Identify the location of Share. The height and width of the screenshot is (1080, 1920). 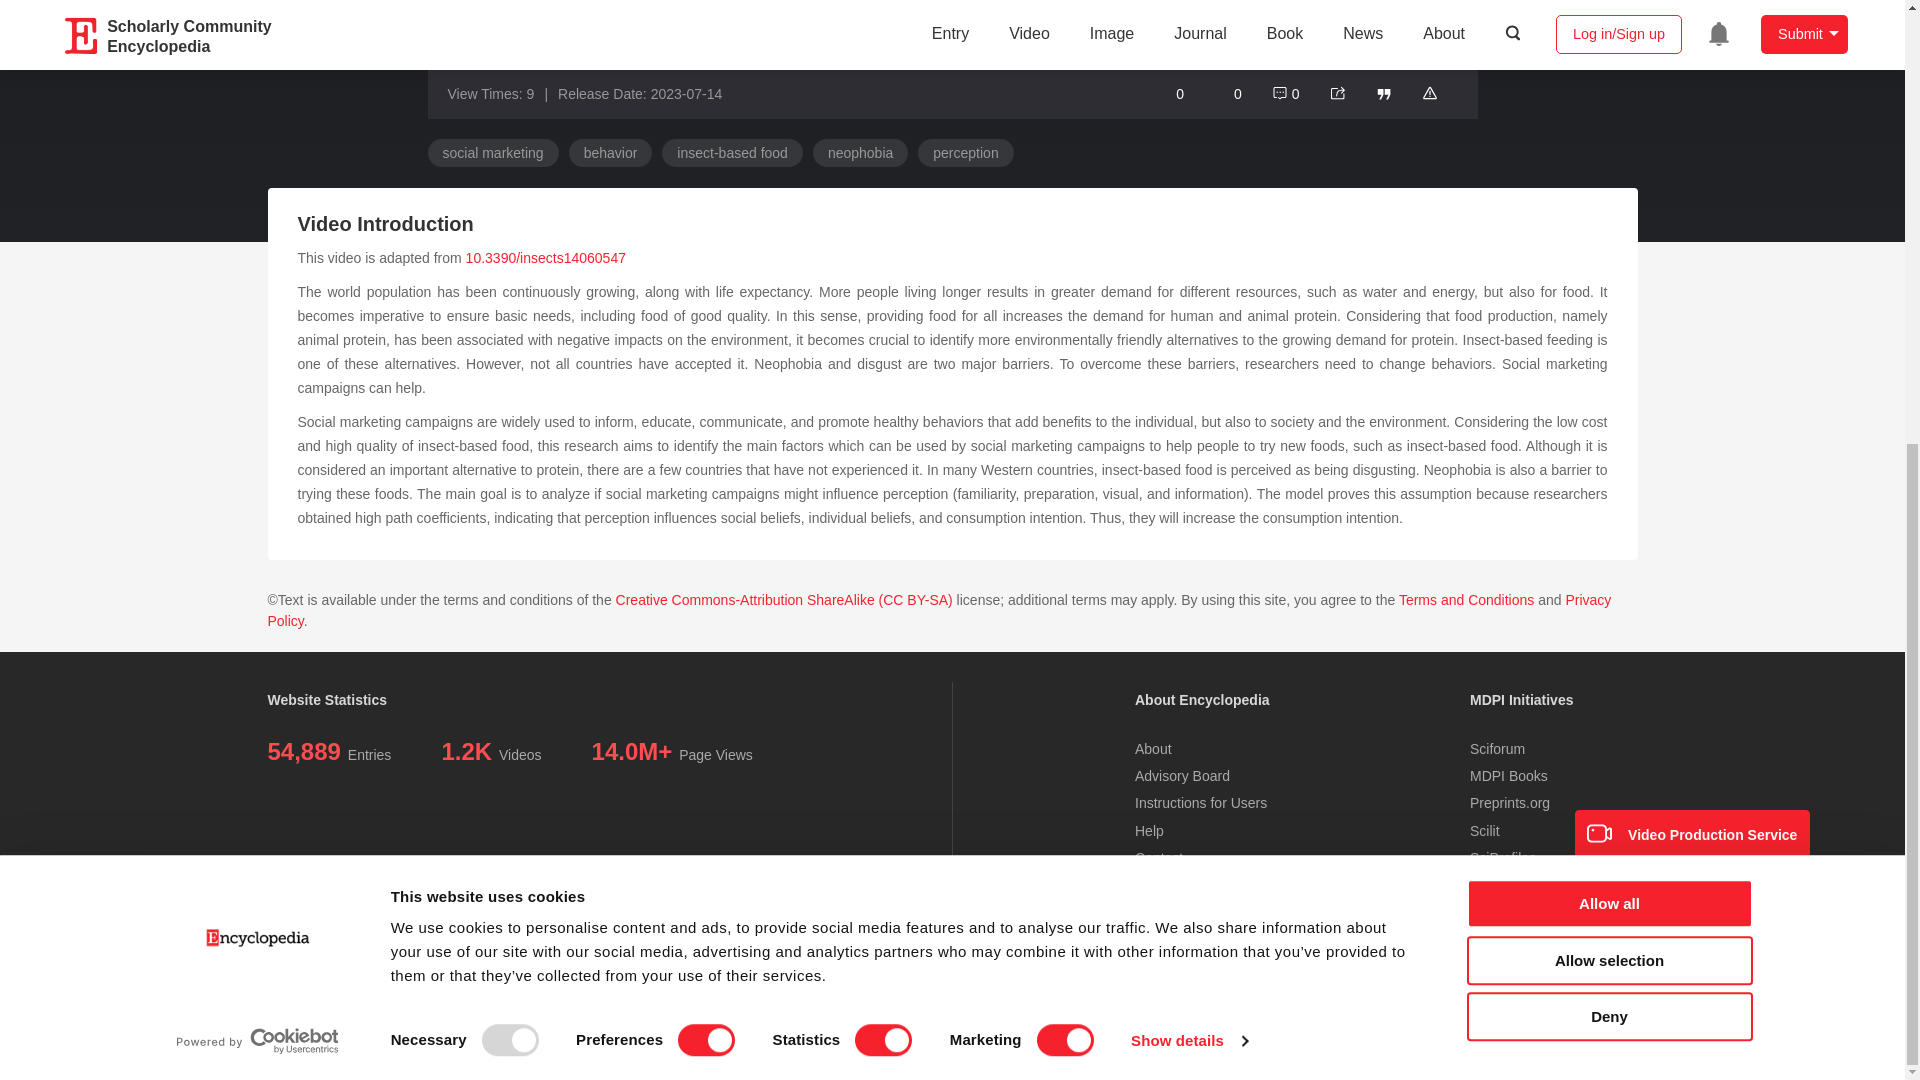
(1338, 92).